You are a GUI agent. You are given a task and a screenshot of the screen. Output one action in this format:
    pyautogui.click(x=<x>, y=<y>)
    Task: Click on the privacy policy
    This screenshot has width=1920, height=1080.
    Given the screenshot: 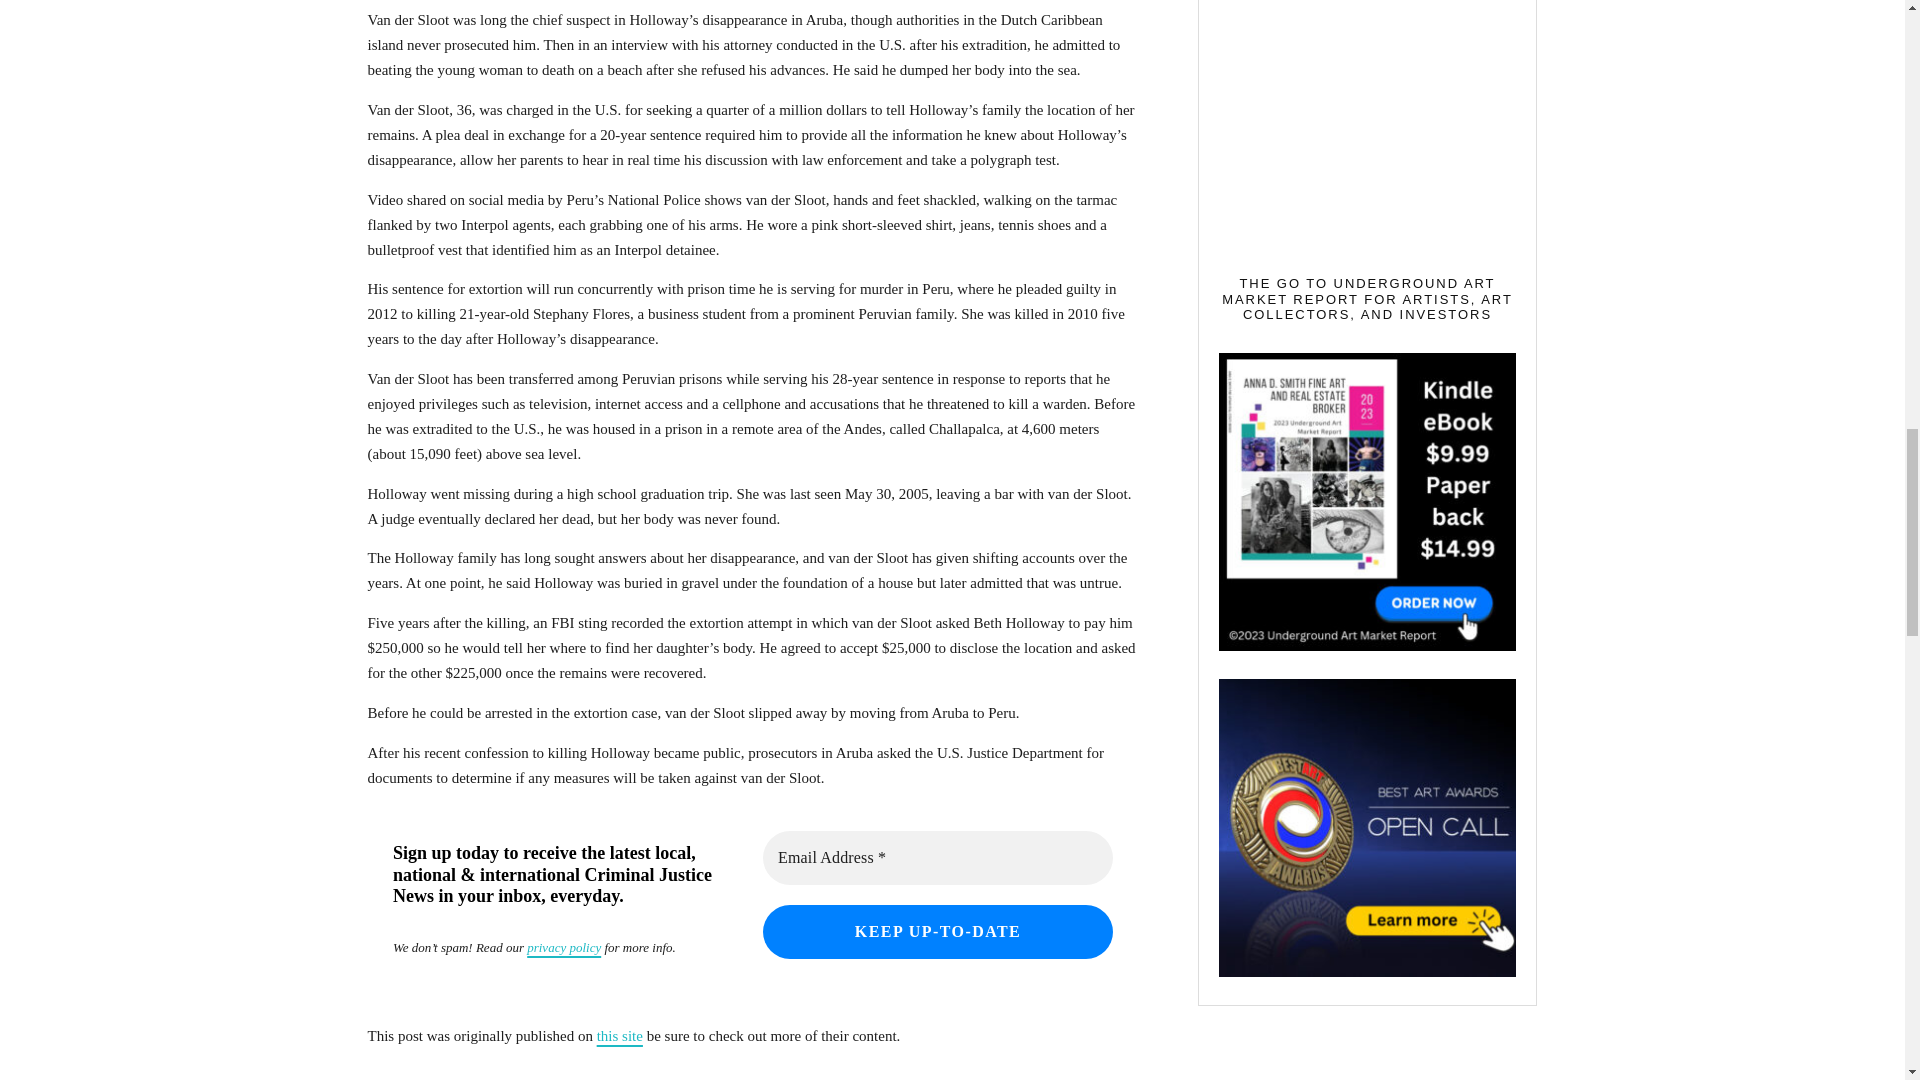 What is the action you would take?
    pyautogui.click(x=563, y=946)
    